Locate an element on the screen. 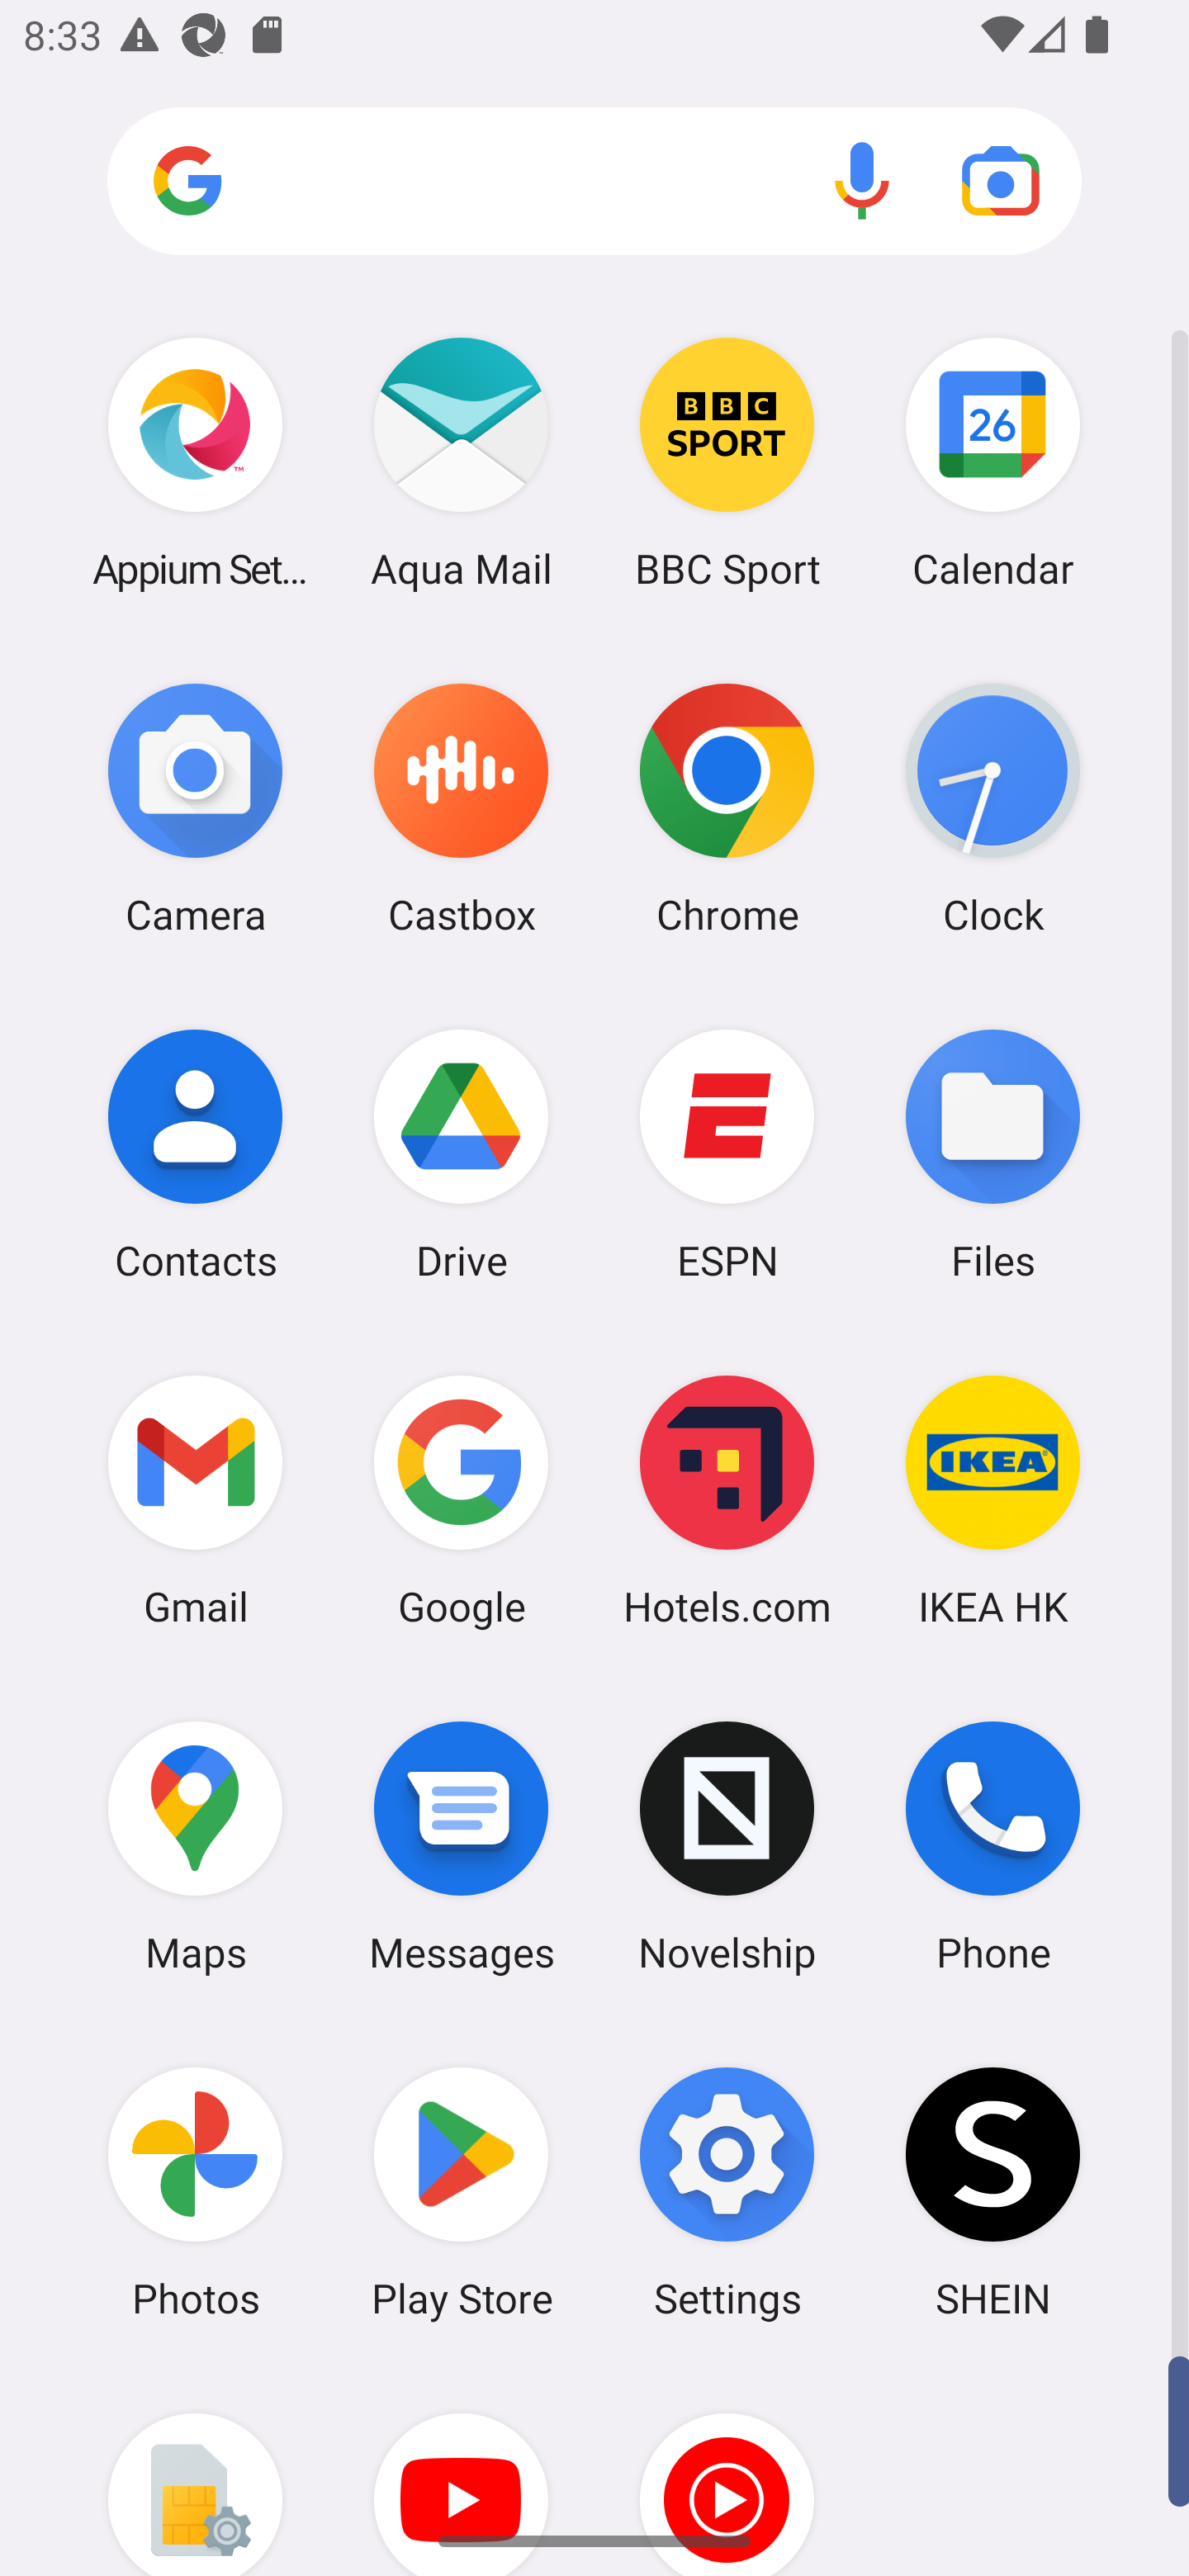 This screenshot has width=1189, height=2576. ESPN is located at coordinates (727, 1153).